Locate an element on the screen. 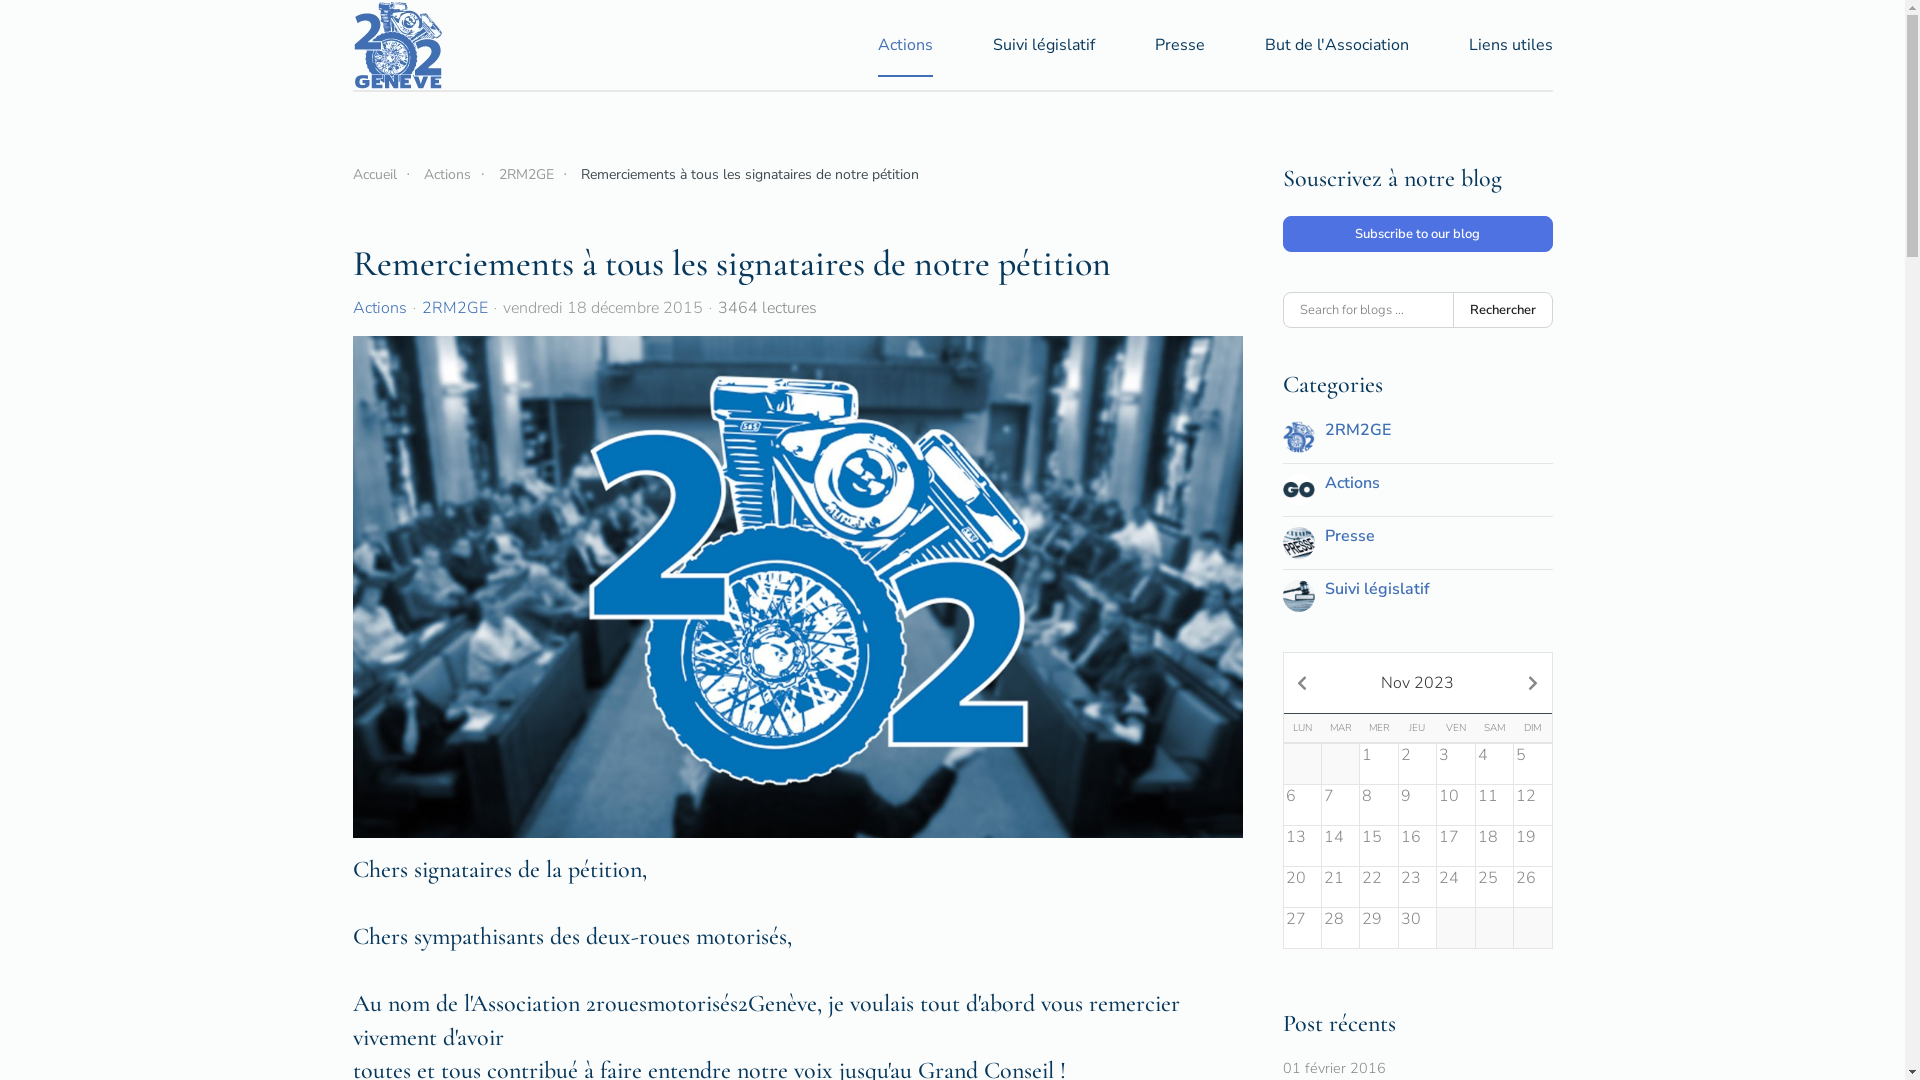  Nov 2023 is located at coordinates (1418, 683).